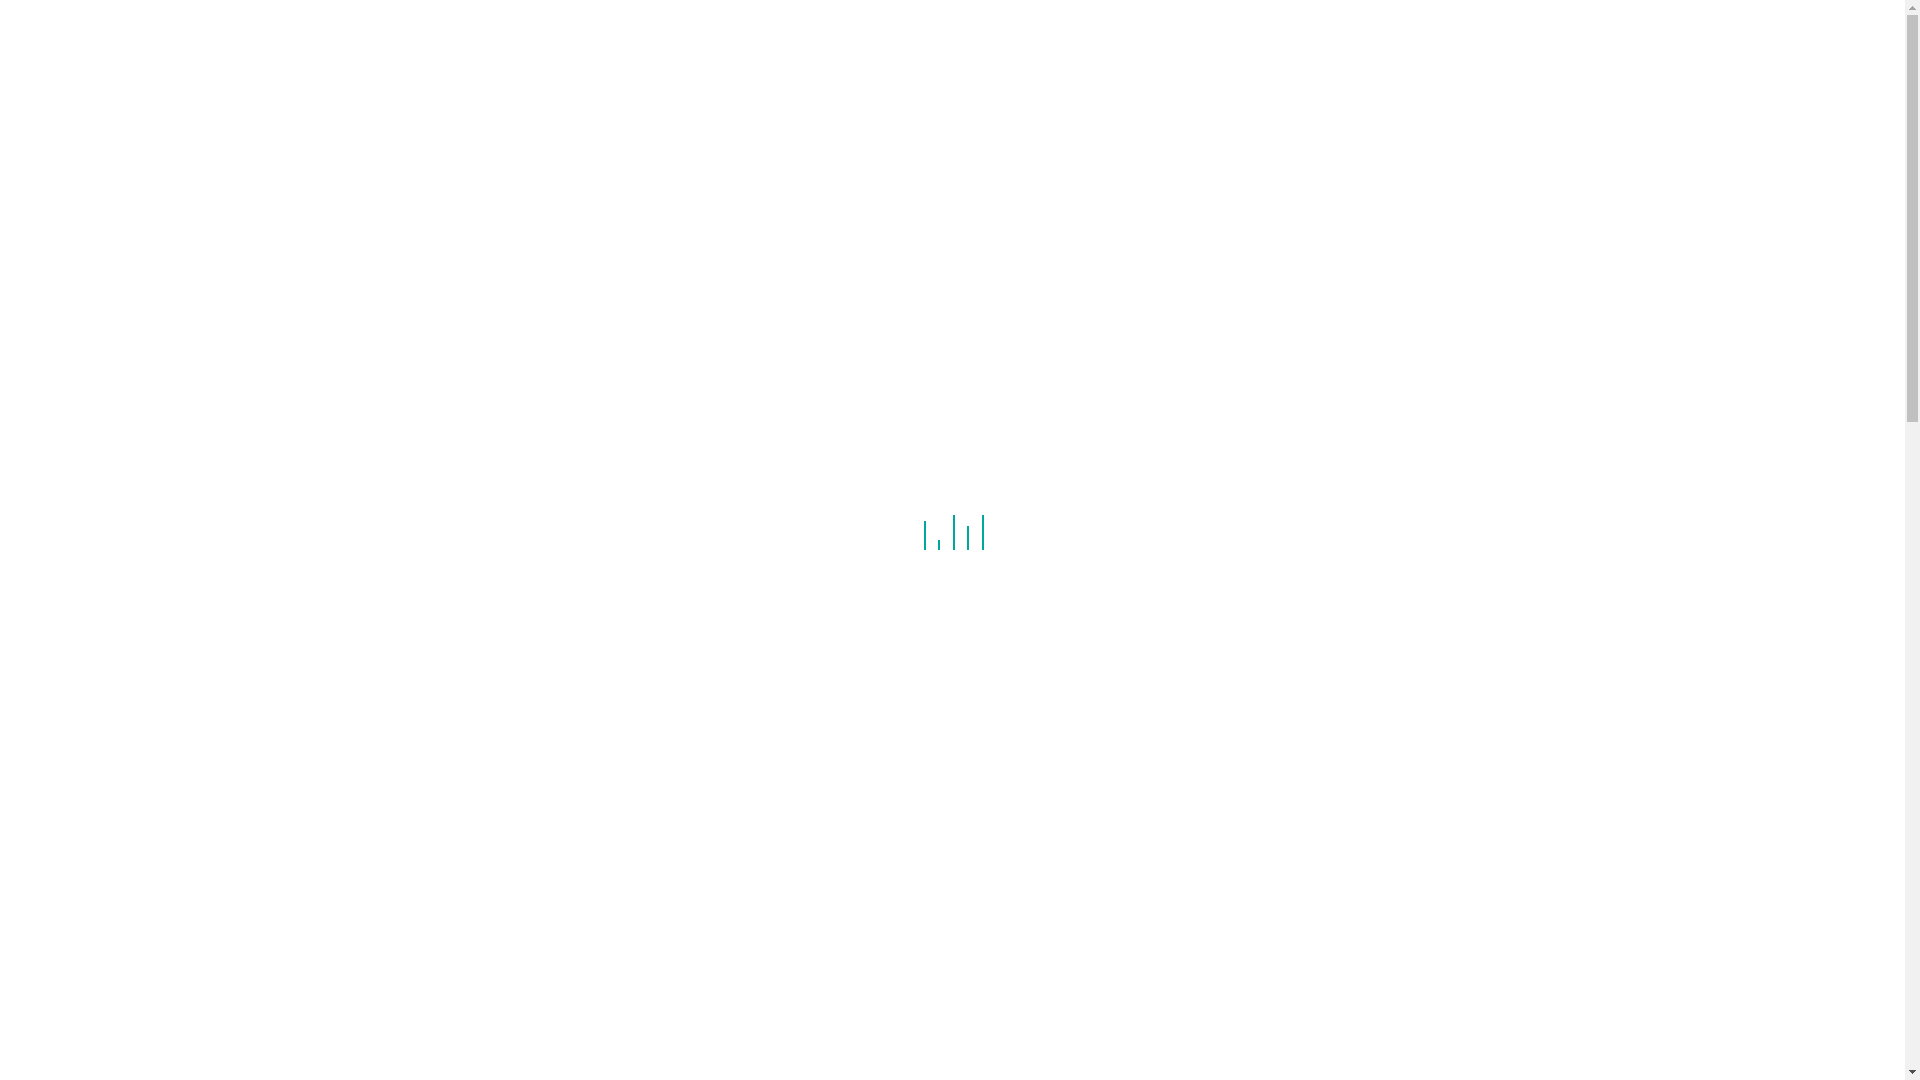 This screenshot has width=1920, height=1080. Describe the element at coordinates (989, 388) in the screenshot. I see `Technology` at that location.